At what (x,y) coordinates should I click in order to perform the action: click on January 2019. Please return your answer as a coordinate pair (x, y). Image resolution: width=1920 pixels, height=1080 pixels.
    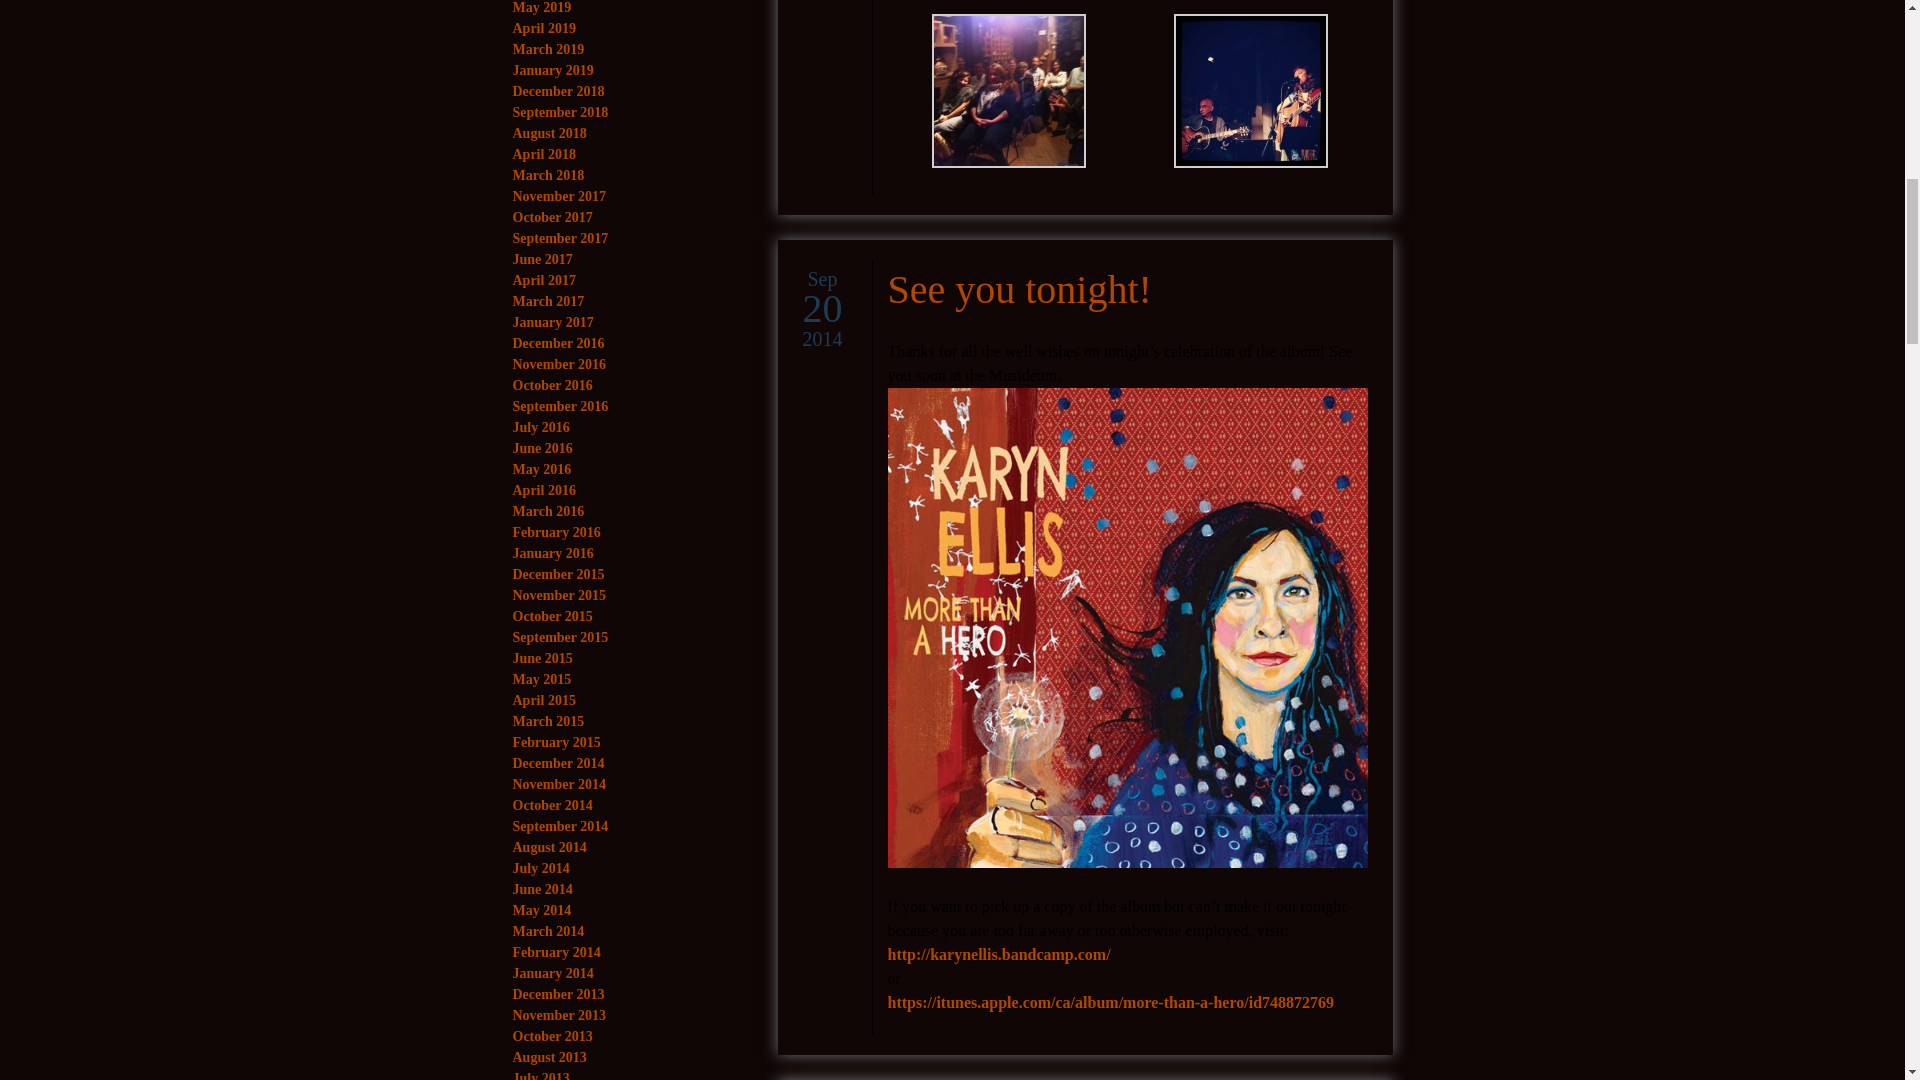
    Looking at the image, I should click on (552, 70).